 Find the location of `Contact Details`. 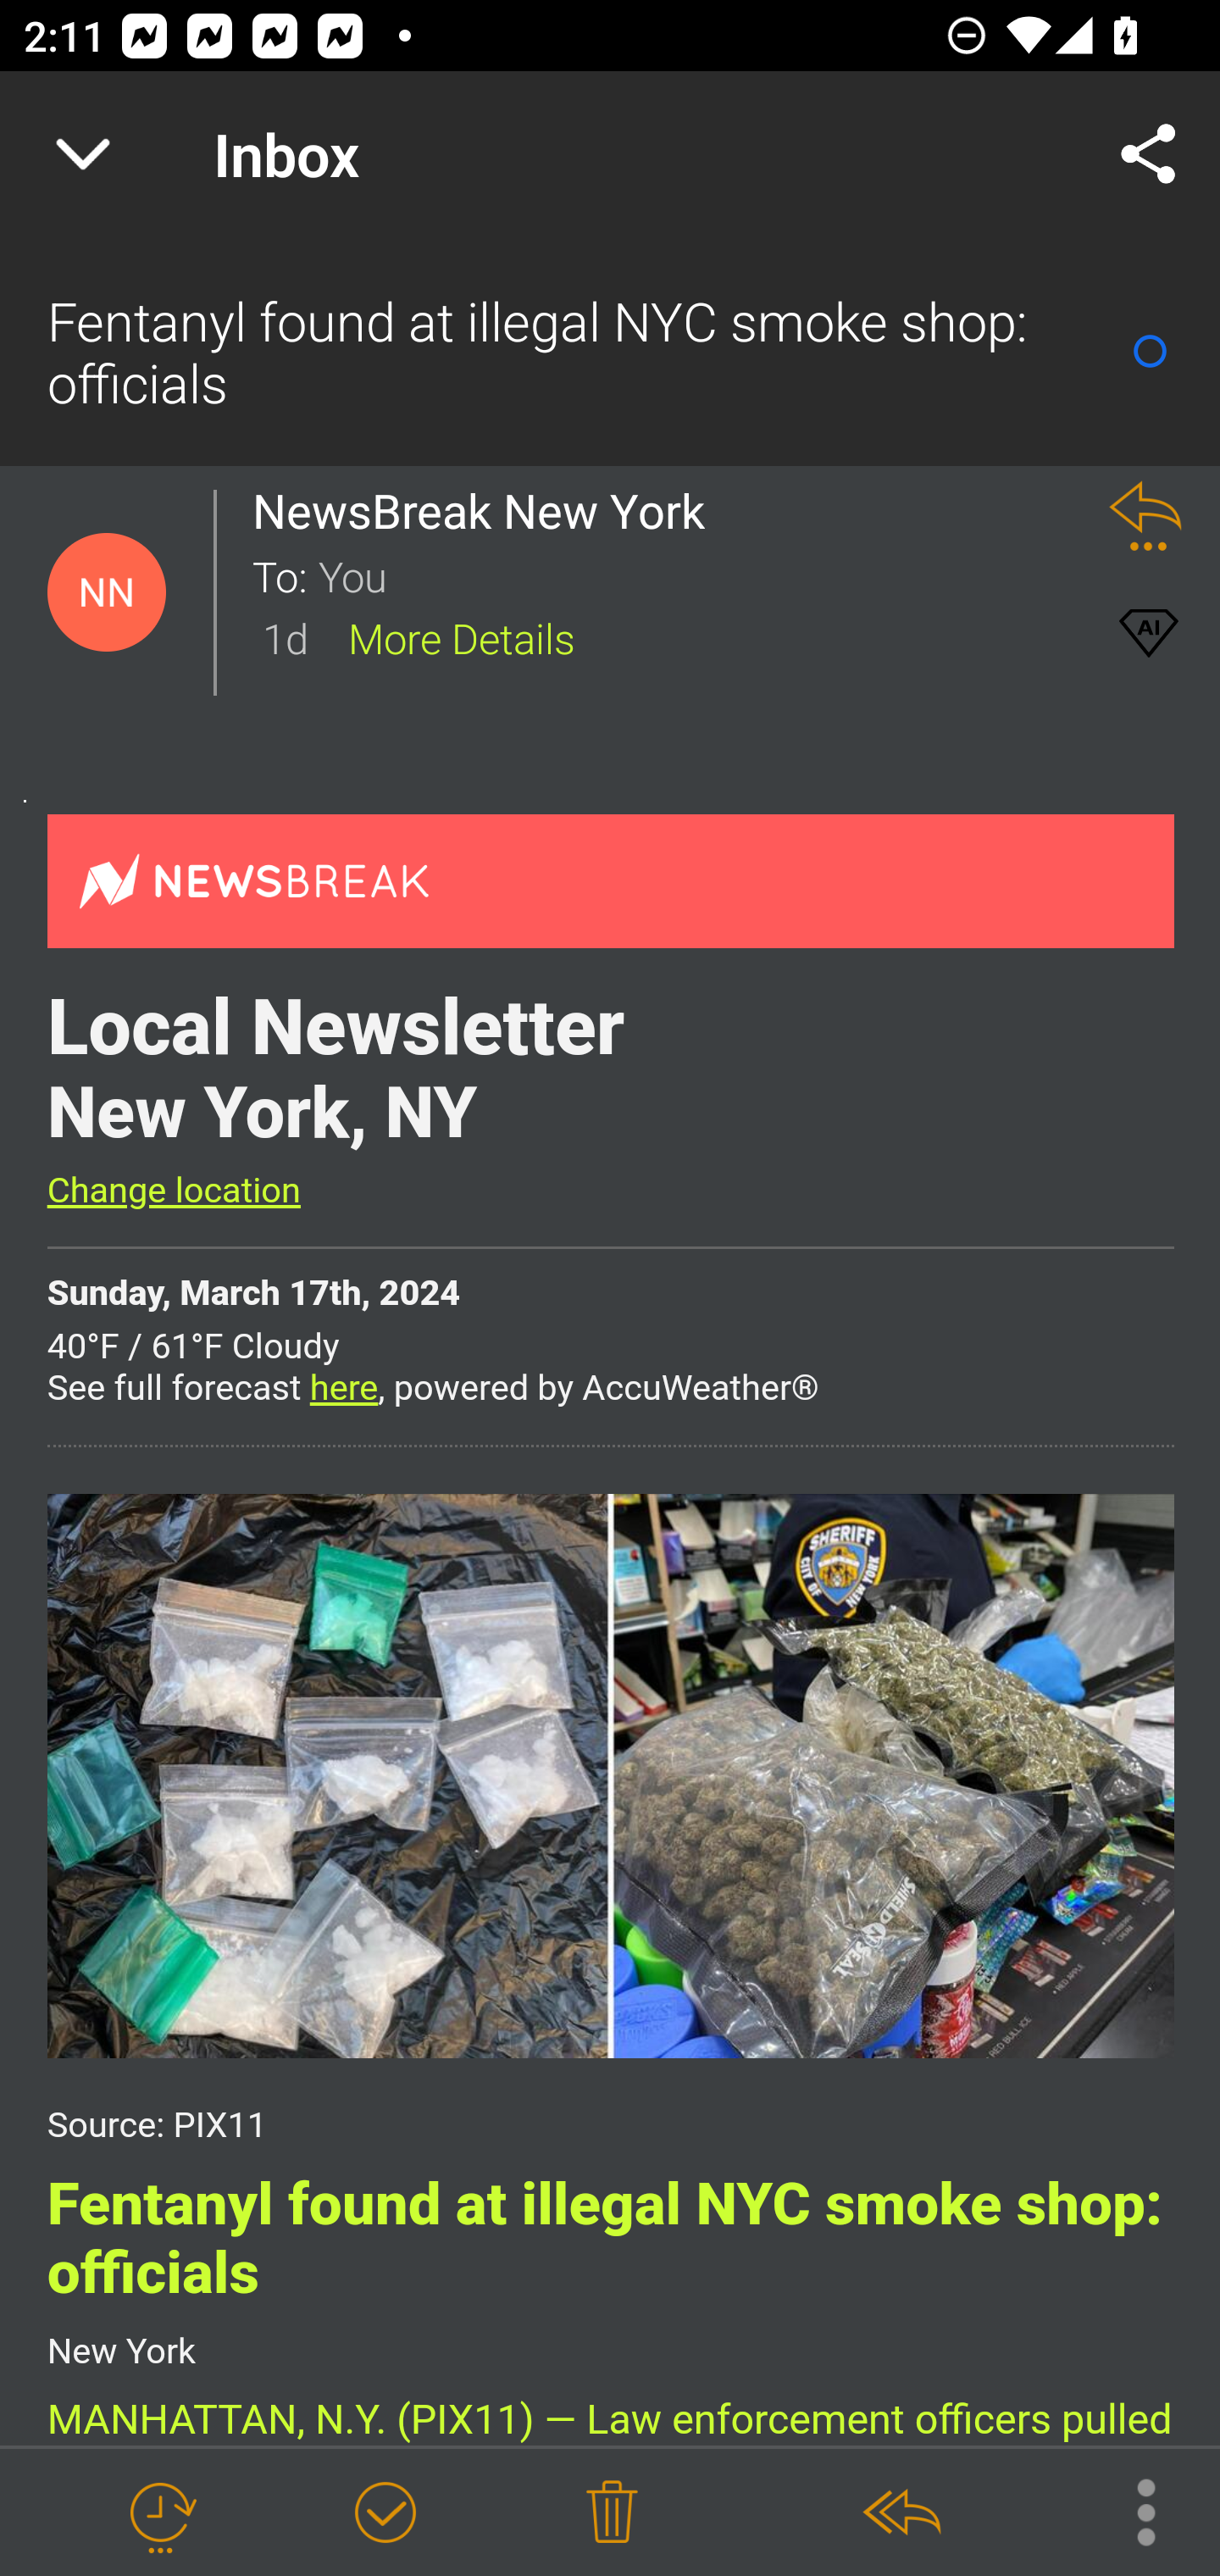

Contact Details is located at coordinates (107, 592).